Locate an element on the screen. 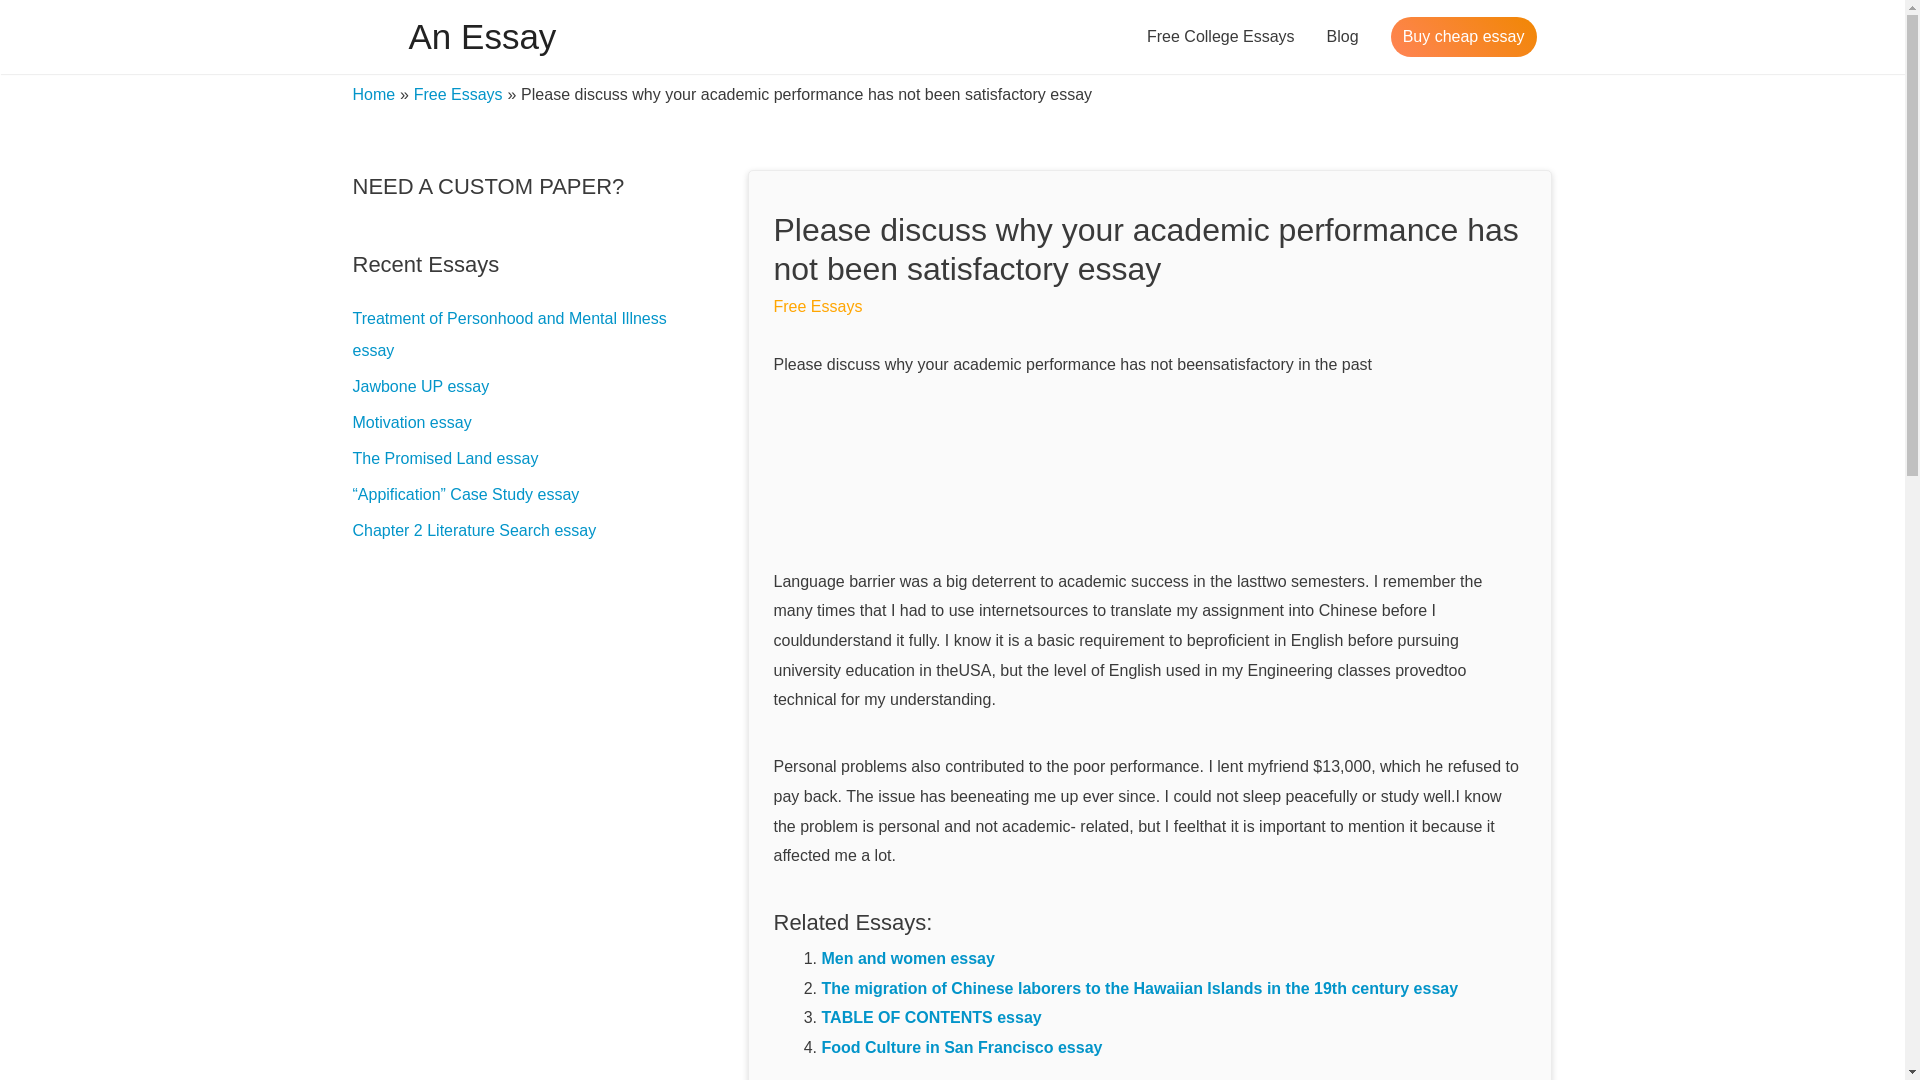 This screenshot has height=1080, width=1920. Motivation essay is located at coordinates (410, 422).